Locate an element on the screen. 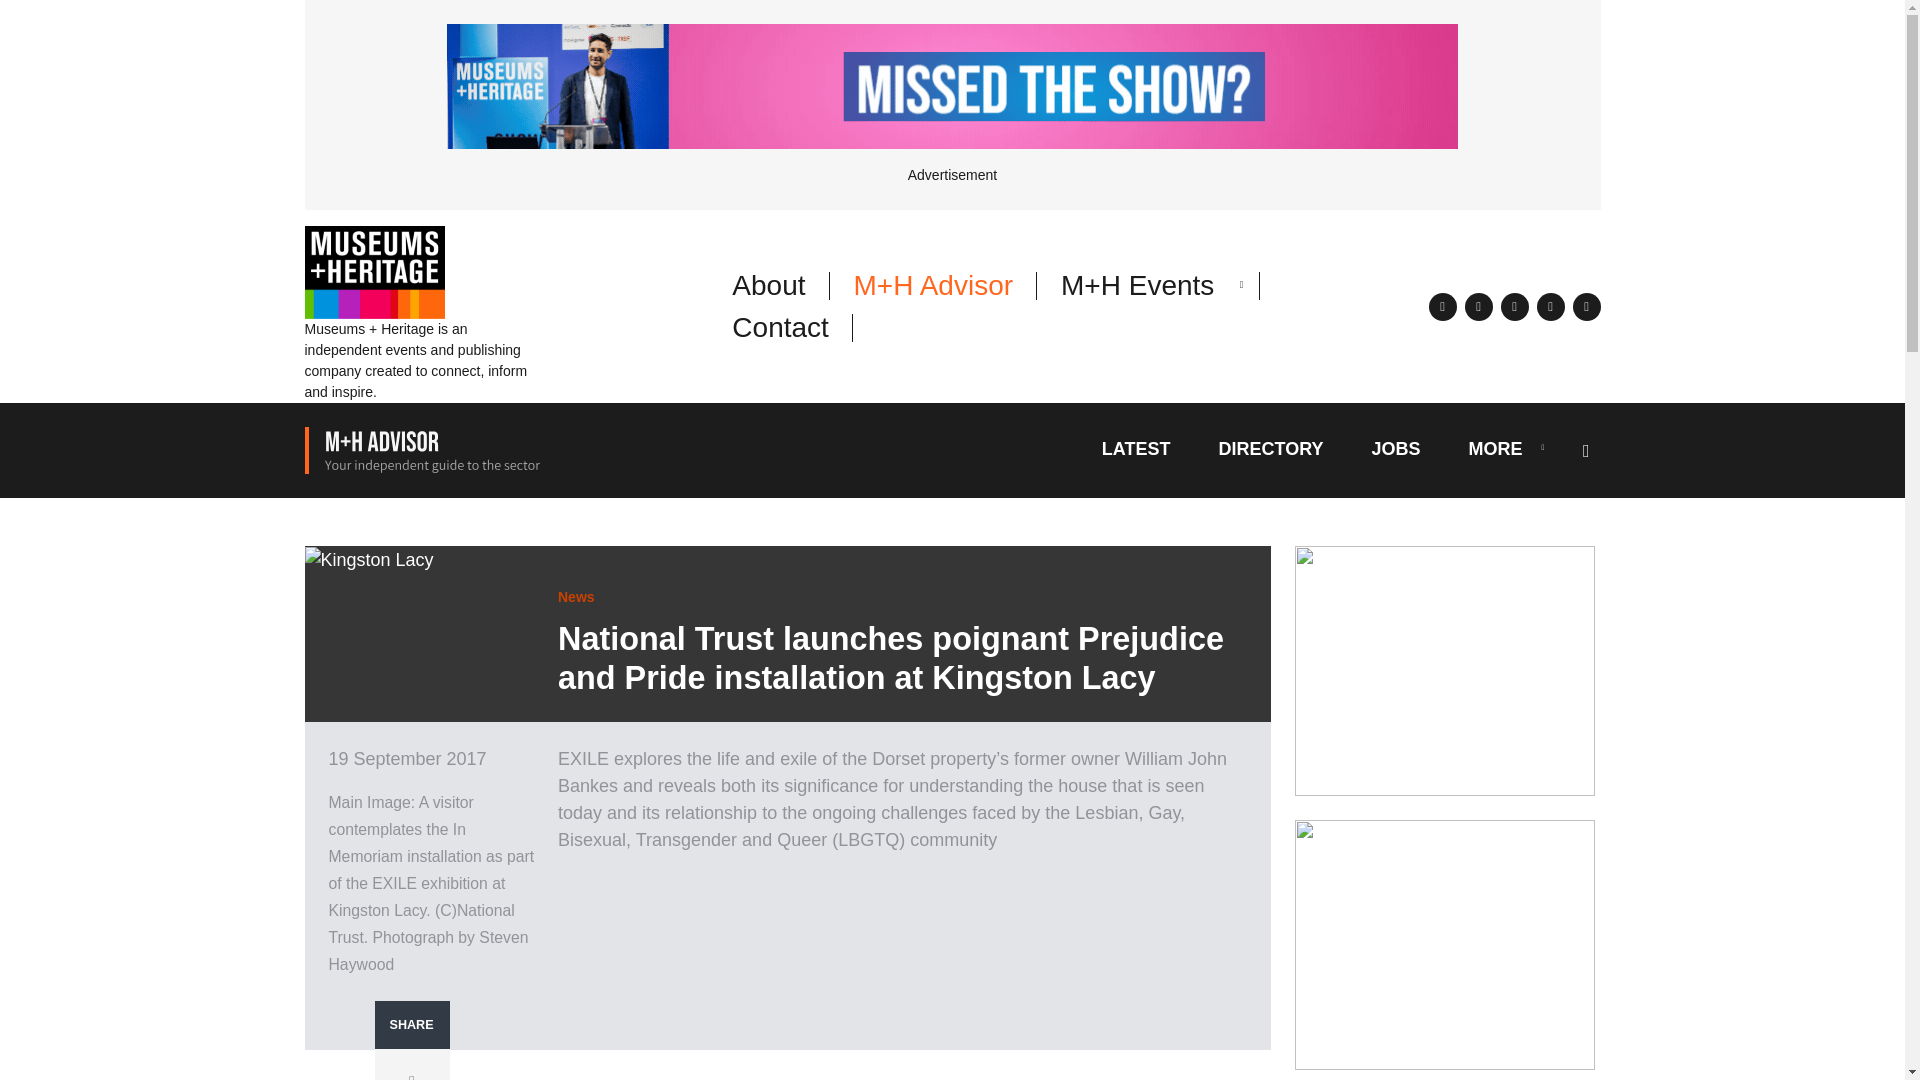  Jobs is located at coordinates (1395, 452).